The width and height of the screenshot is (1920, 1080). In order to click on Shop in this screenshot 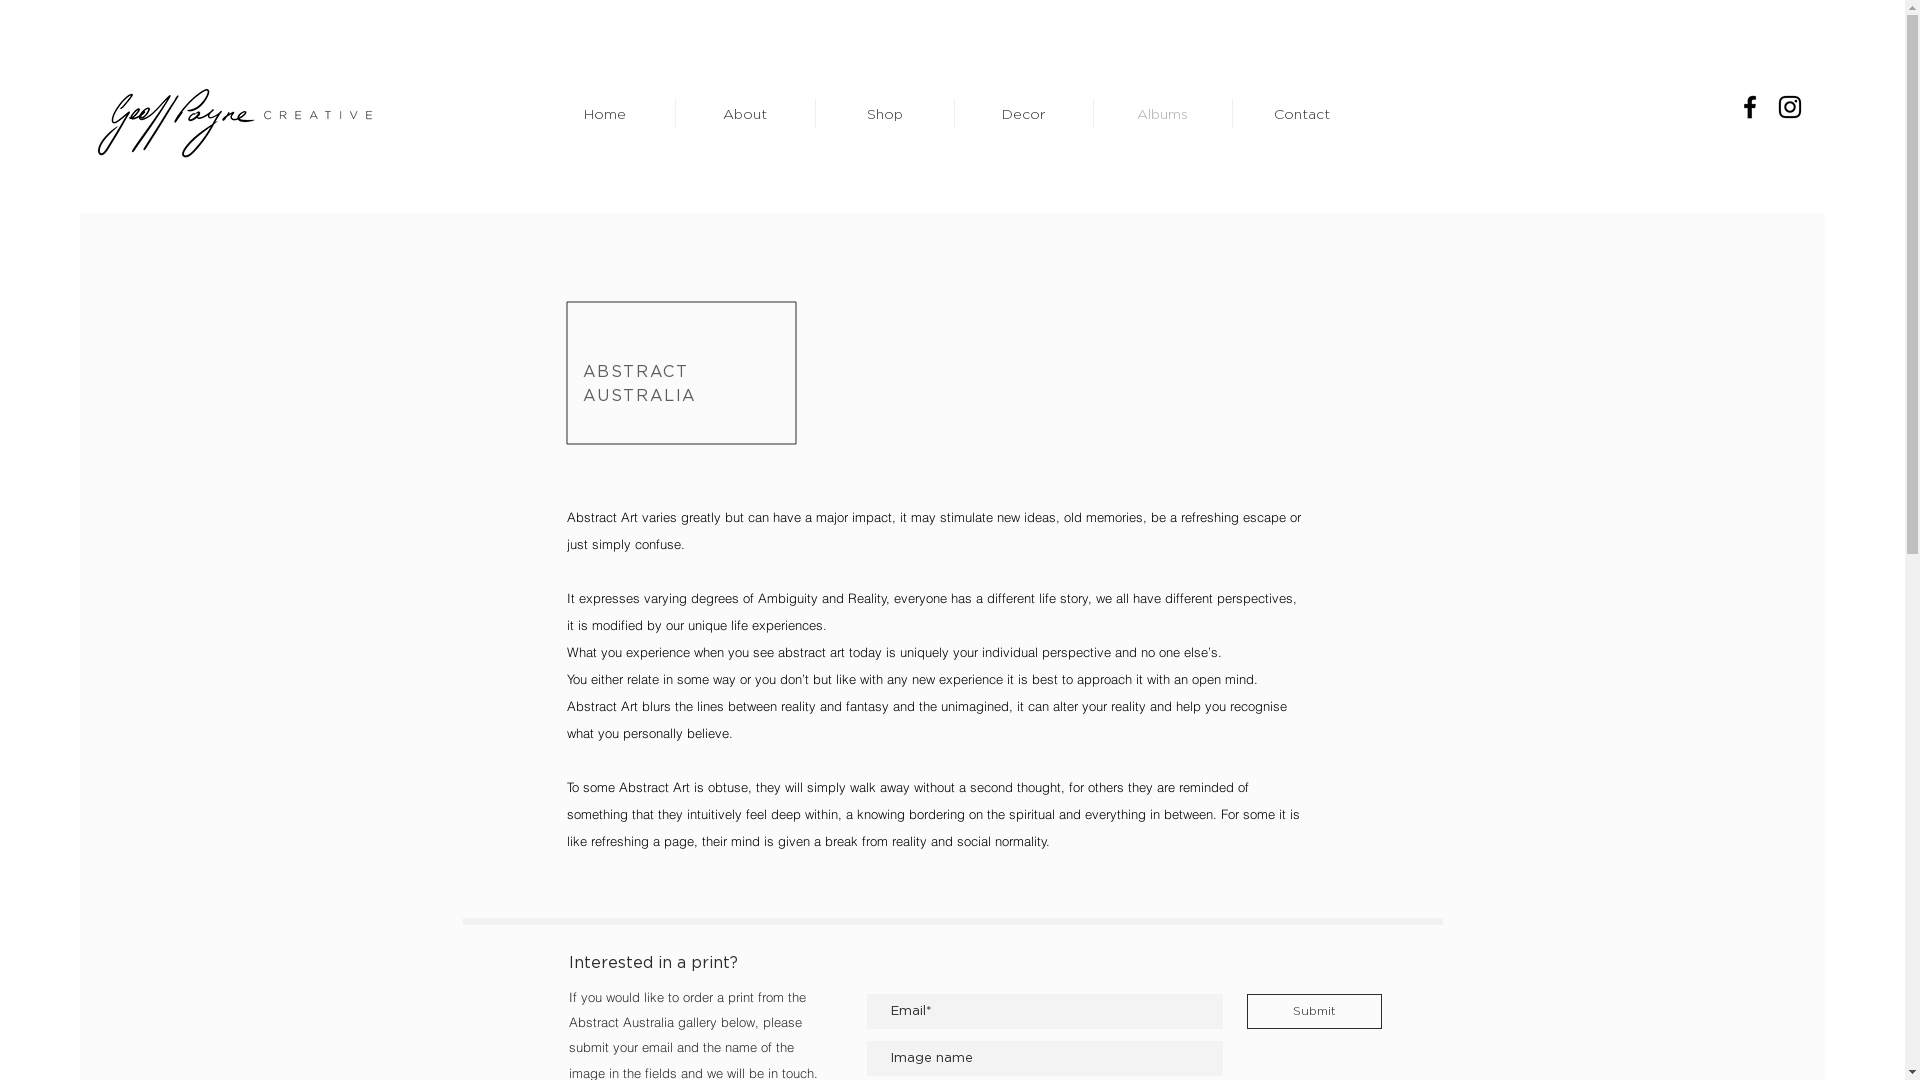, I will do `click(885, 114)`.